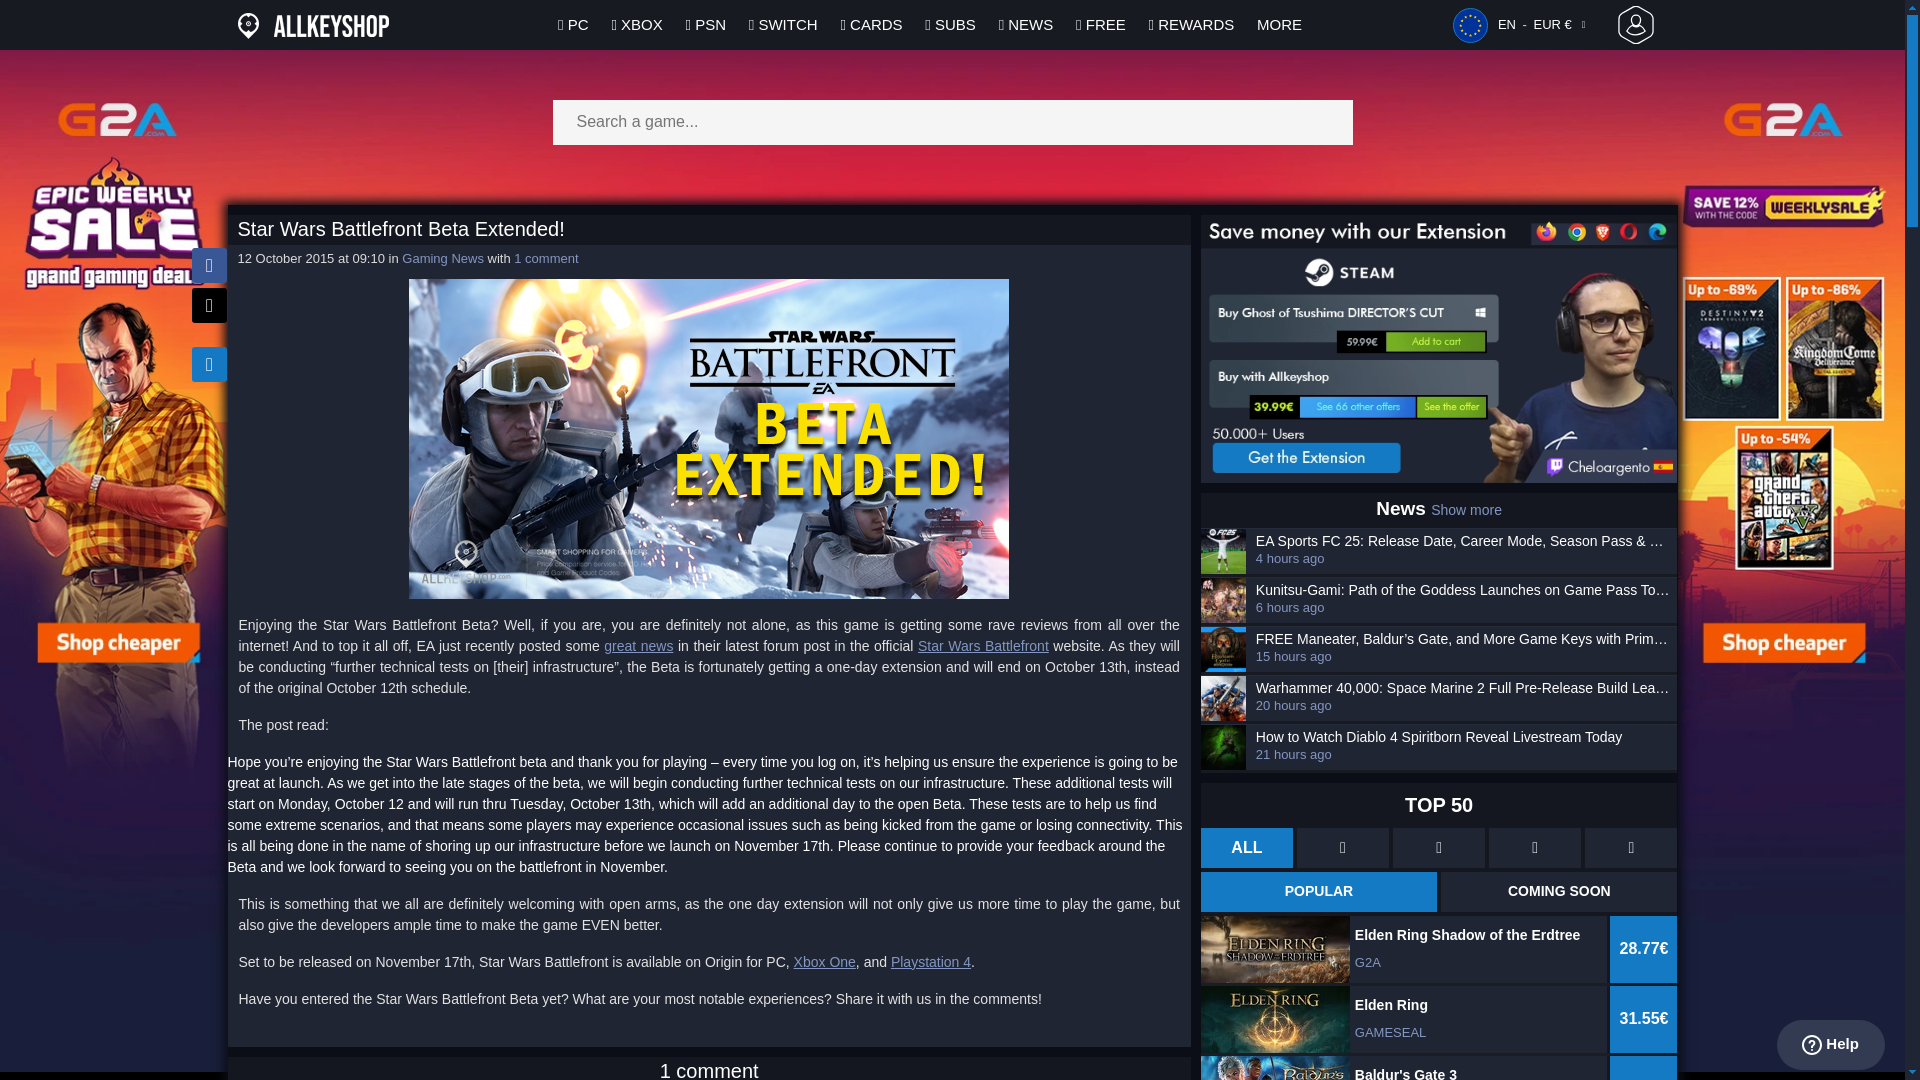 This screenshot has height=1080, width=1920. I want to click on Elden Ring Shadow of the Erdtree digital code best prices, so click(1440, 950).